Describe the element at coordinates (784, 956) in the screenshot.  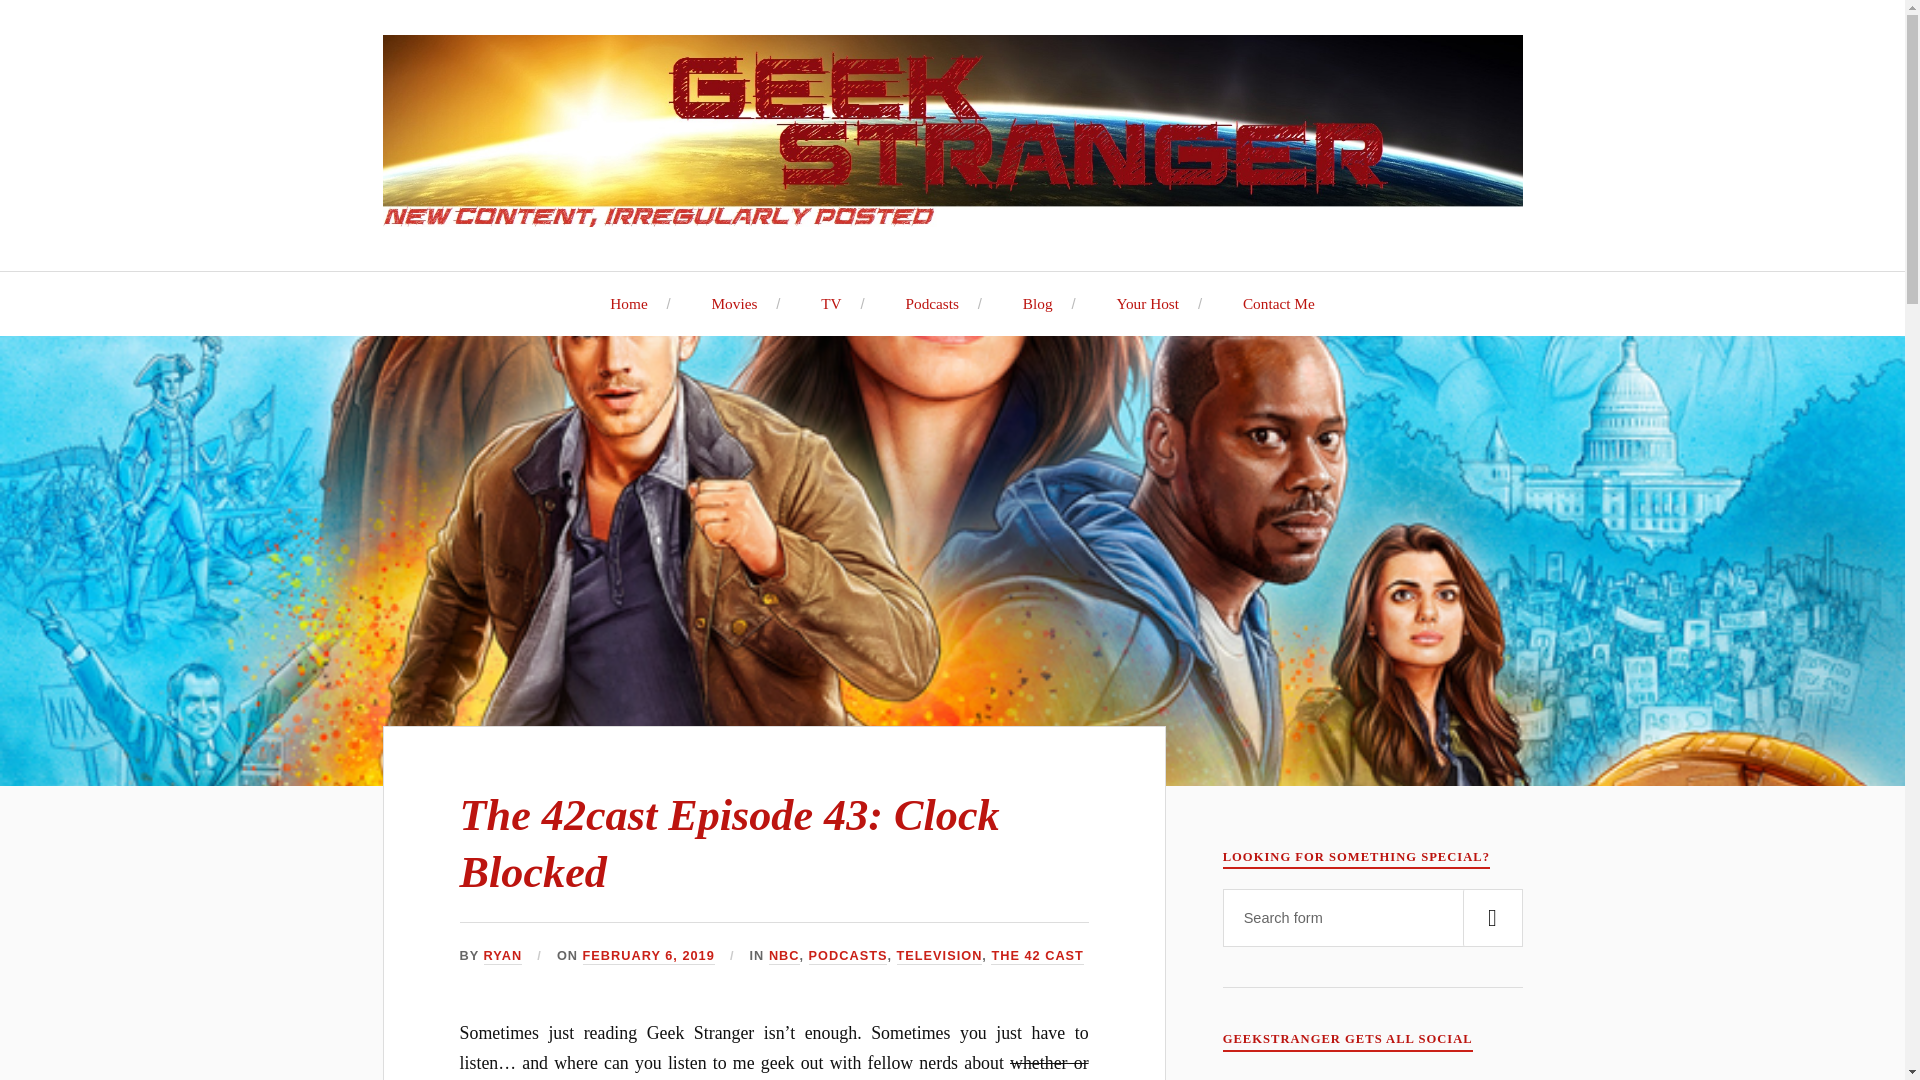
I see `NBC` at that location.